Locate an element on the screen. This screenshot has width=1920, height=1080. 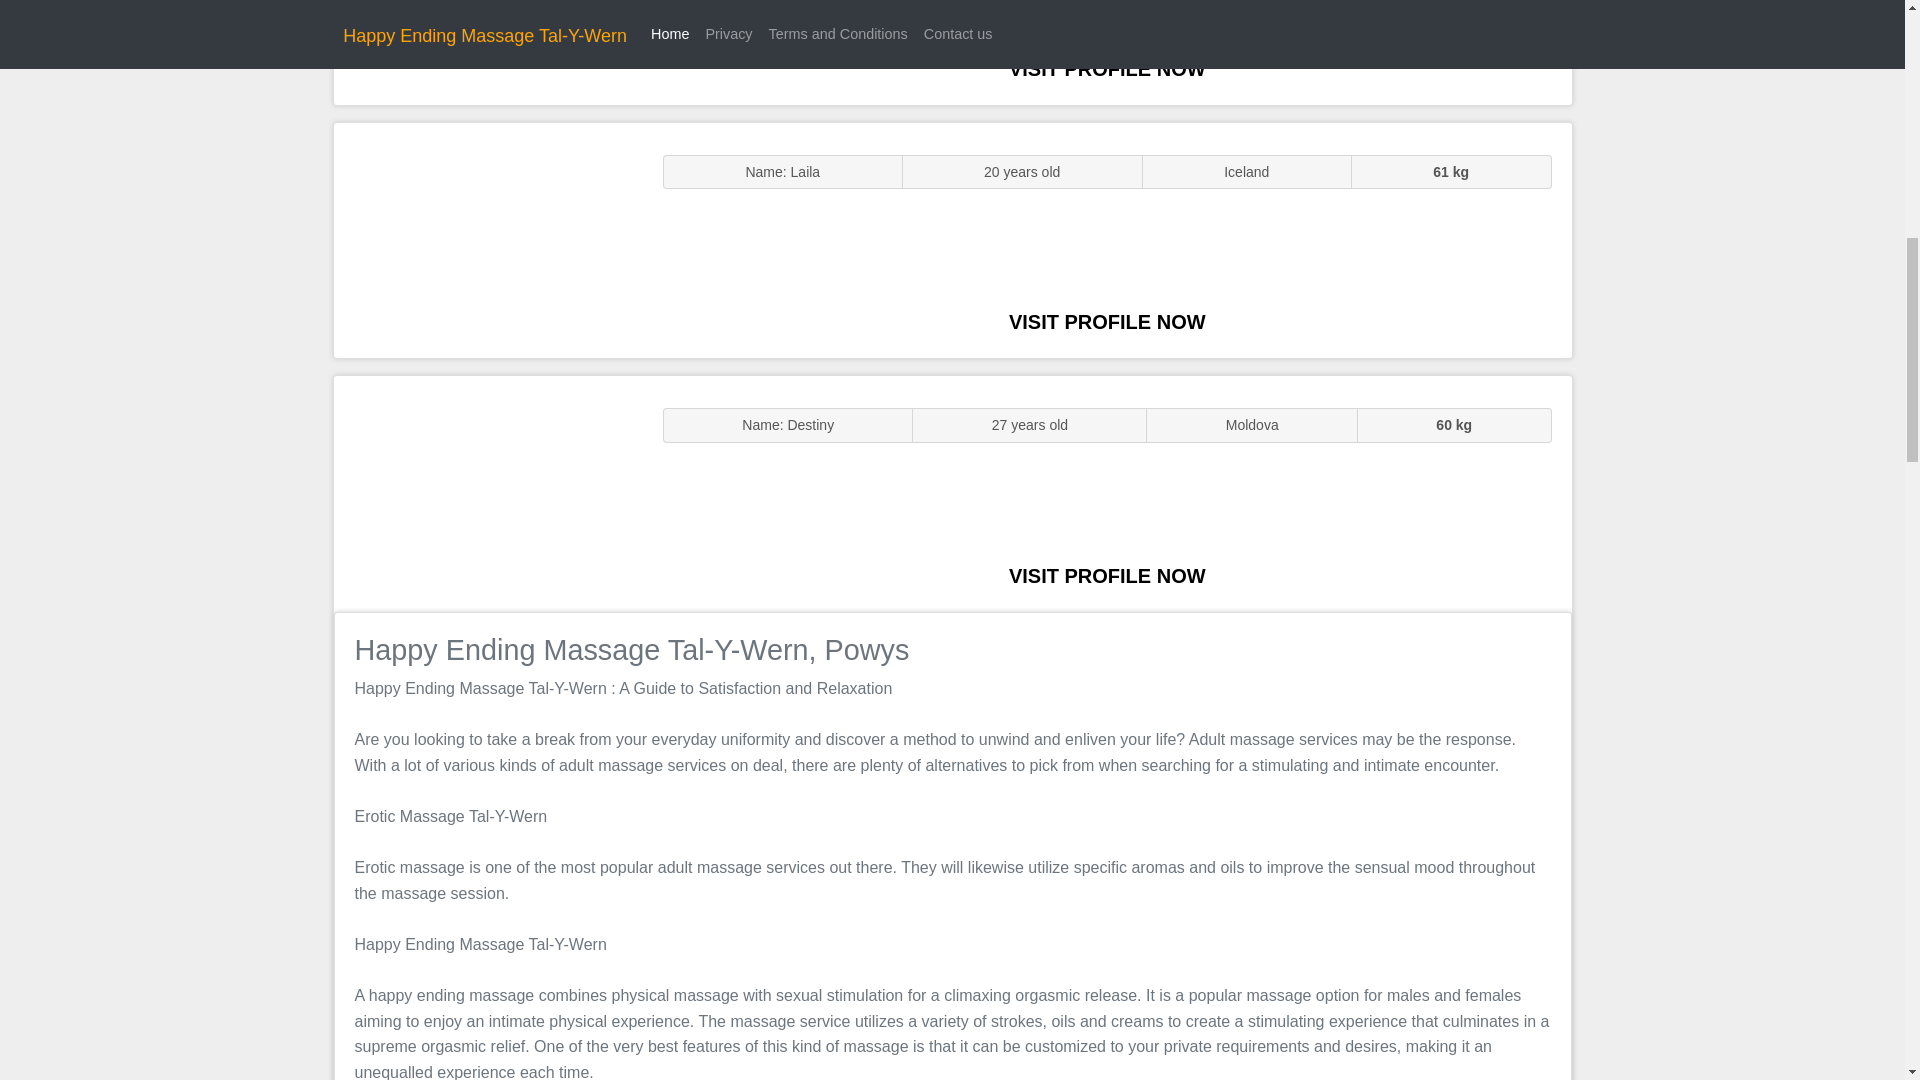
Sluts is located at coordinates (488, 52).